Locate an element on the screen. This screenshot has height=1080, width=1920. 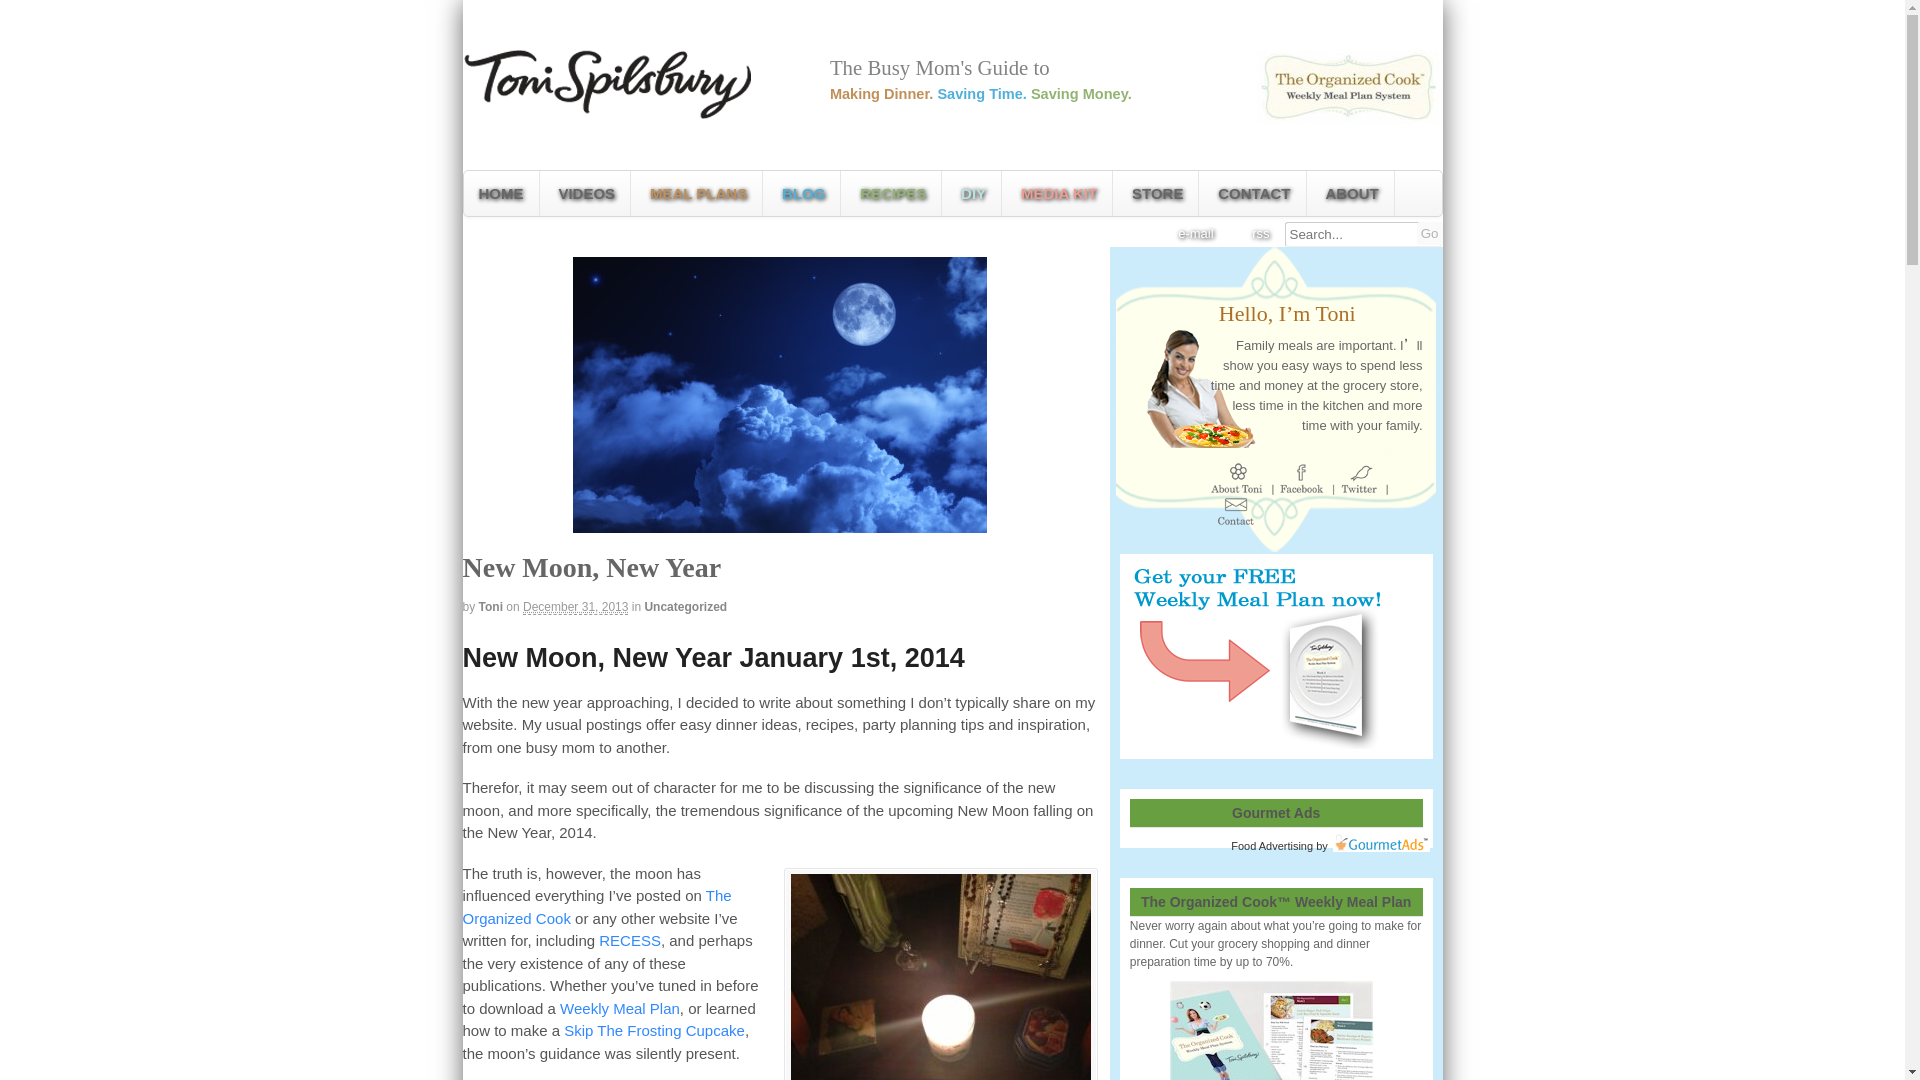
Uncategorized is located at coordinates (685, 607).